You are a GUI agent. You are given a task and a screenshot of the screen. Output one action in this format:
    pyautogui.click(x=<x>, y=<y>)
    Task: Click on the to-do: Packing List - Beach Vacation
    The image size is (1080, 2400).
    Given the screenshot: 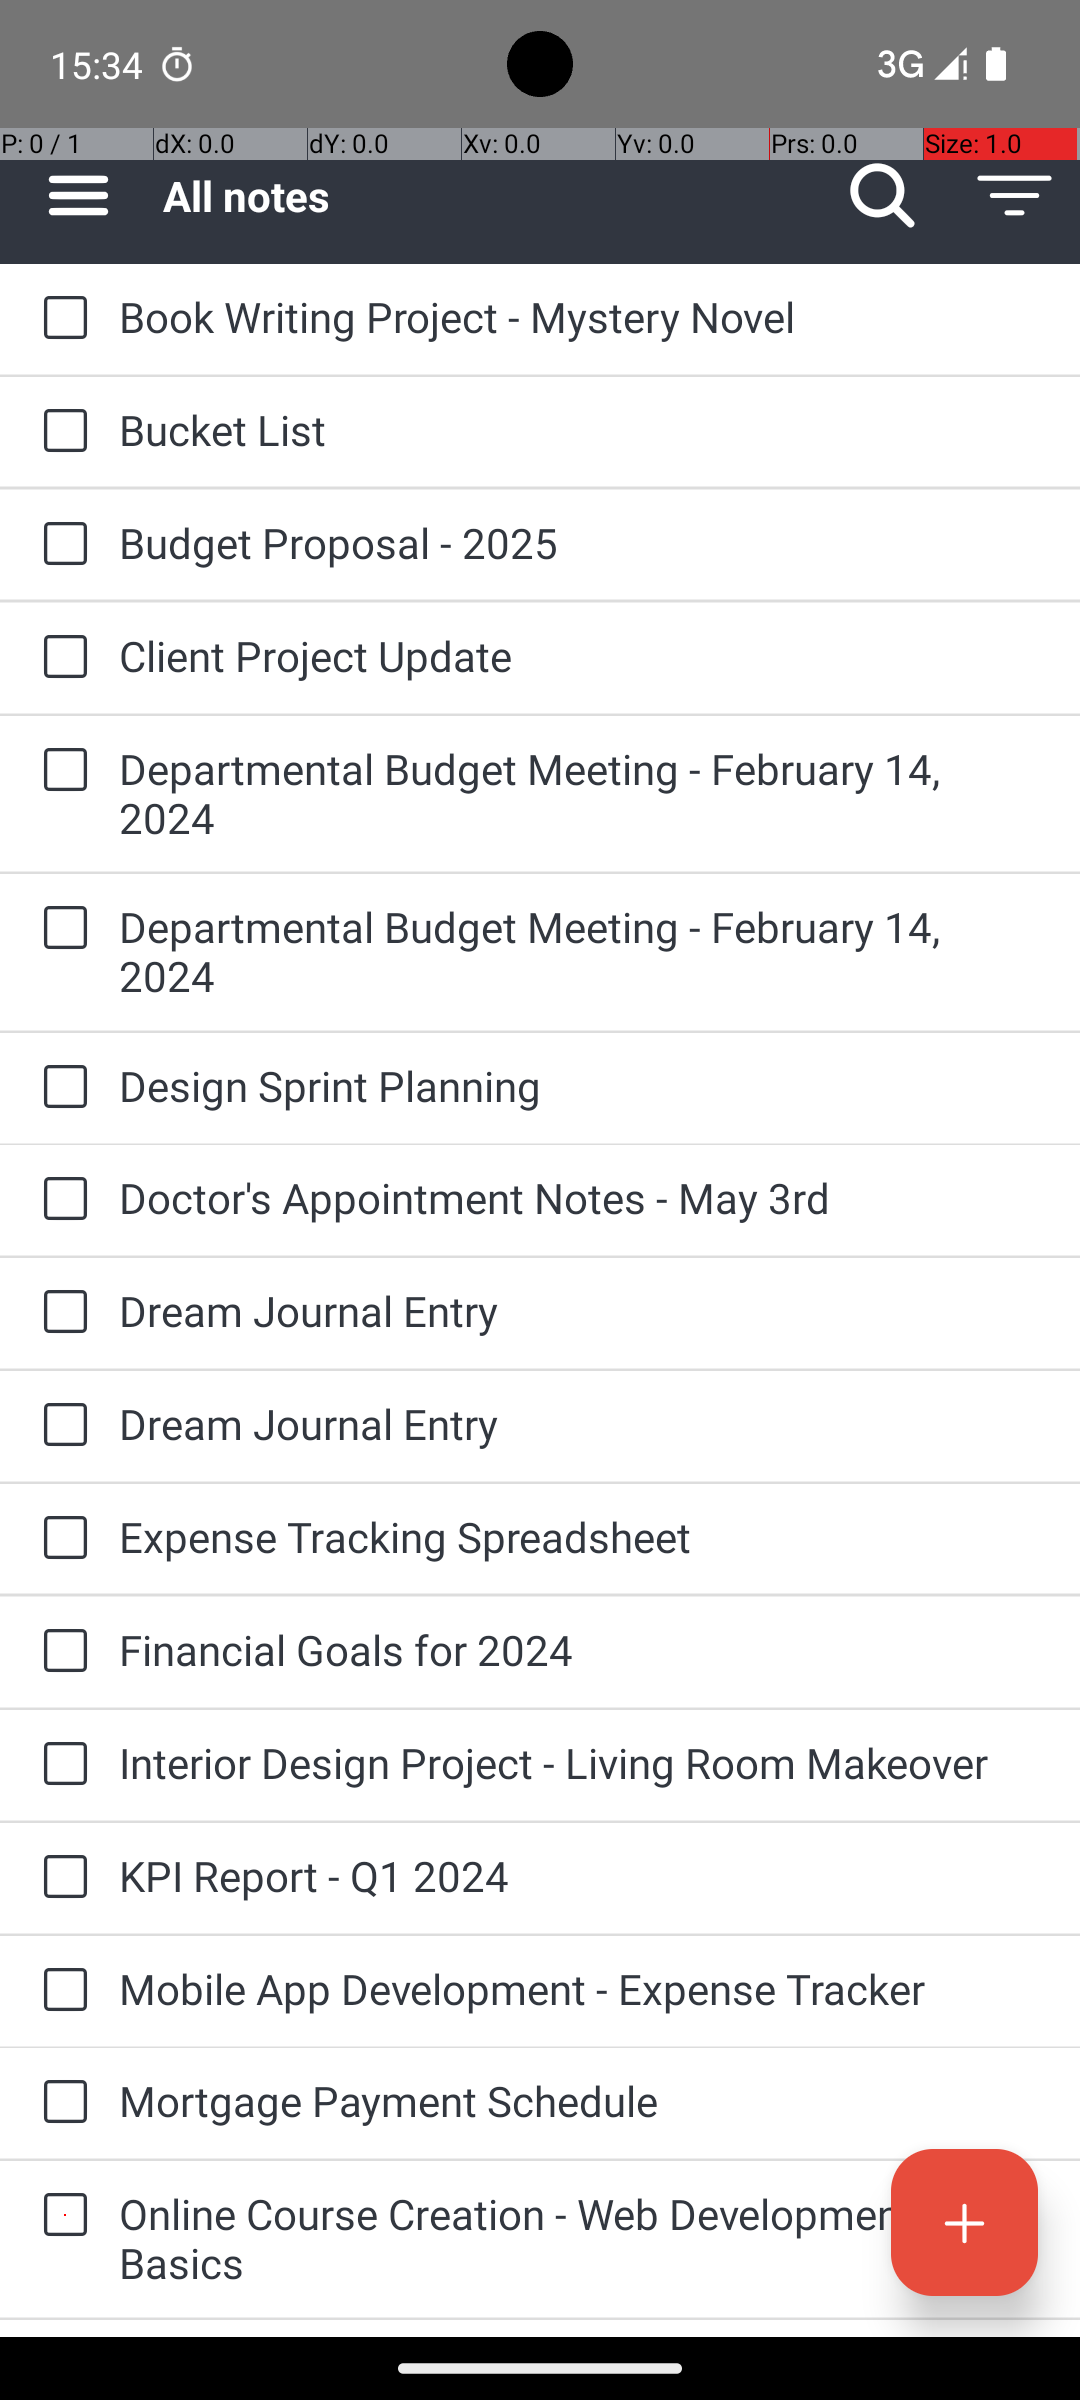 What is the action you would take?
    pyautogui.click(x=60, y=2328)
    